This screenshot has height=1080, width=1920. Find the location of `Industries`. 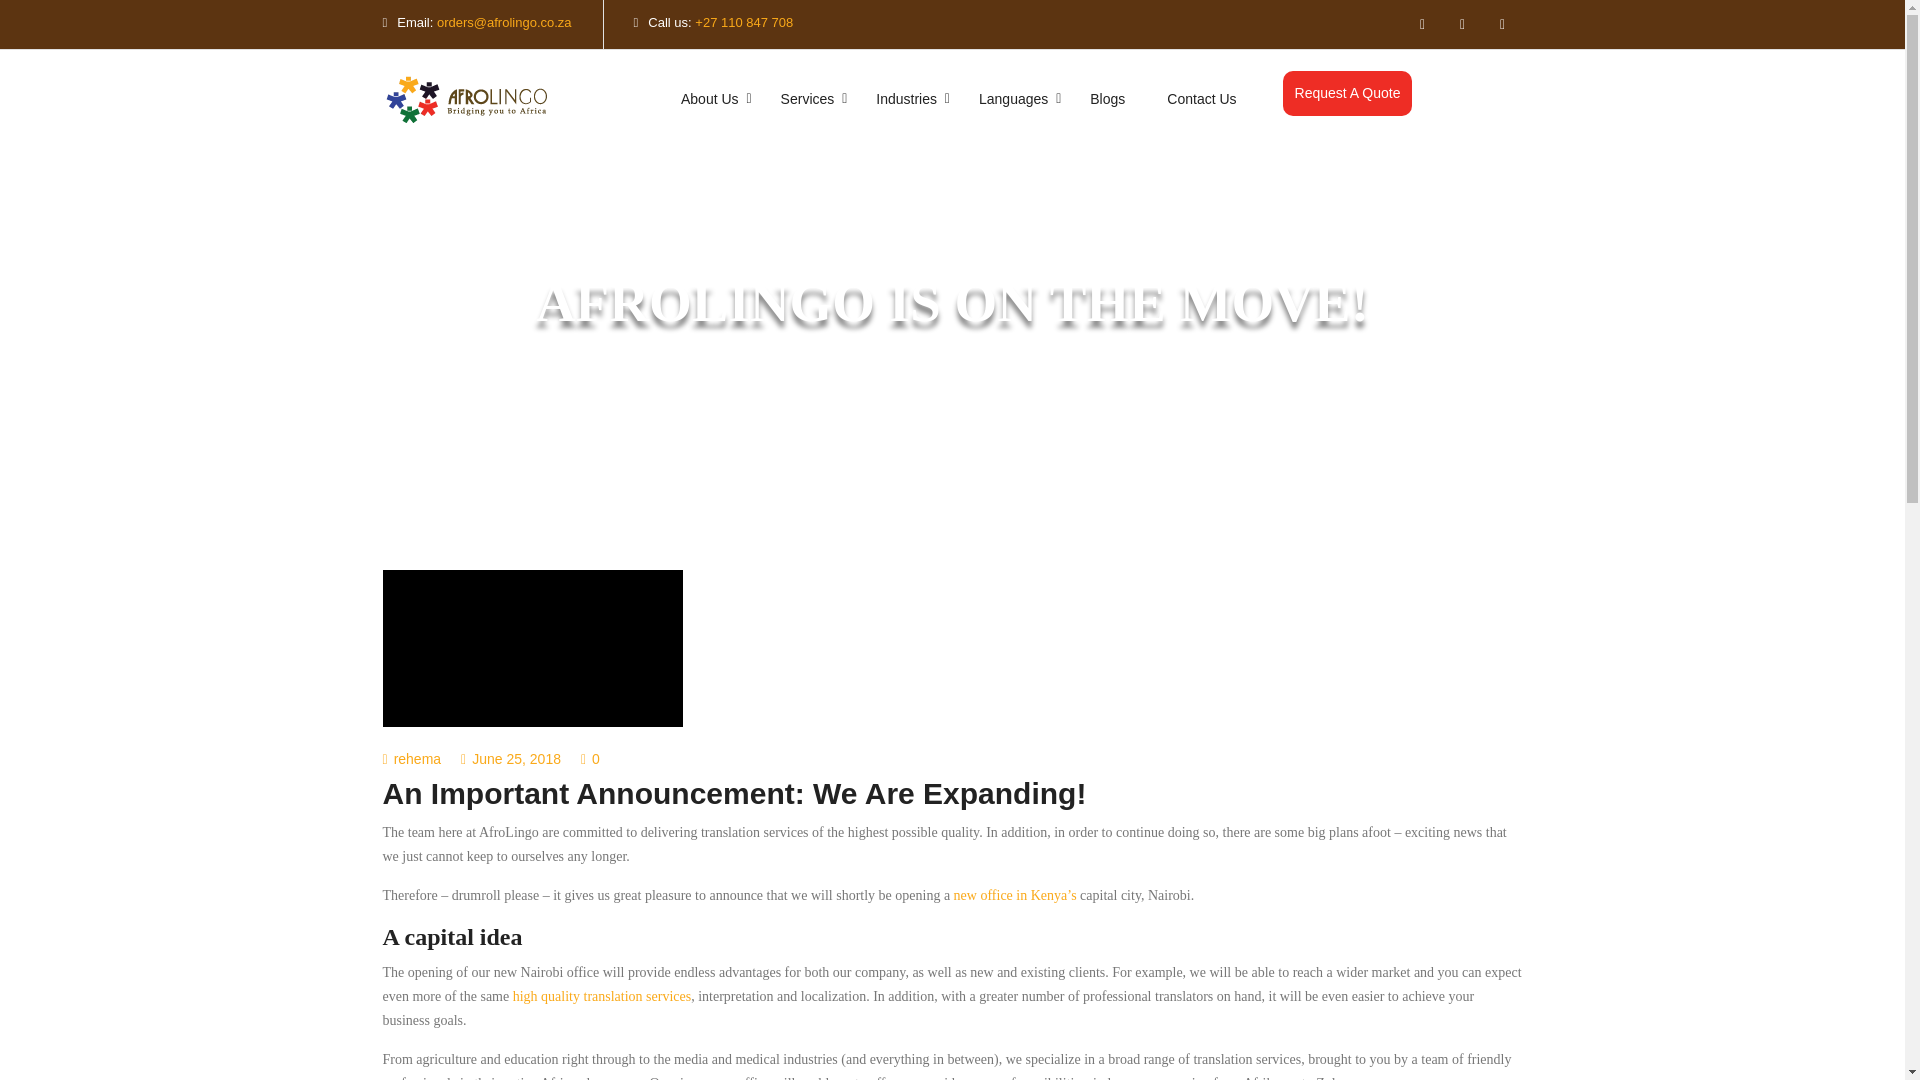

Industries is located at coordinates (906, 99).